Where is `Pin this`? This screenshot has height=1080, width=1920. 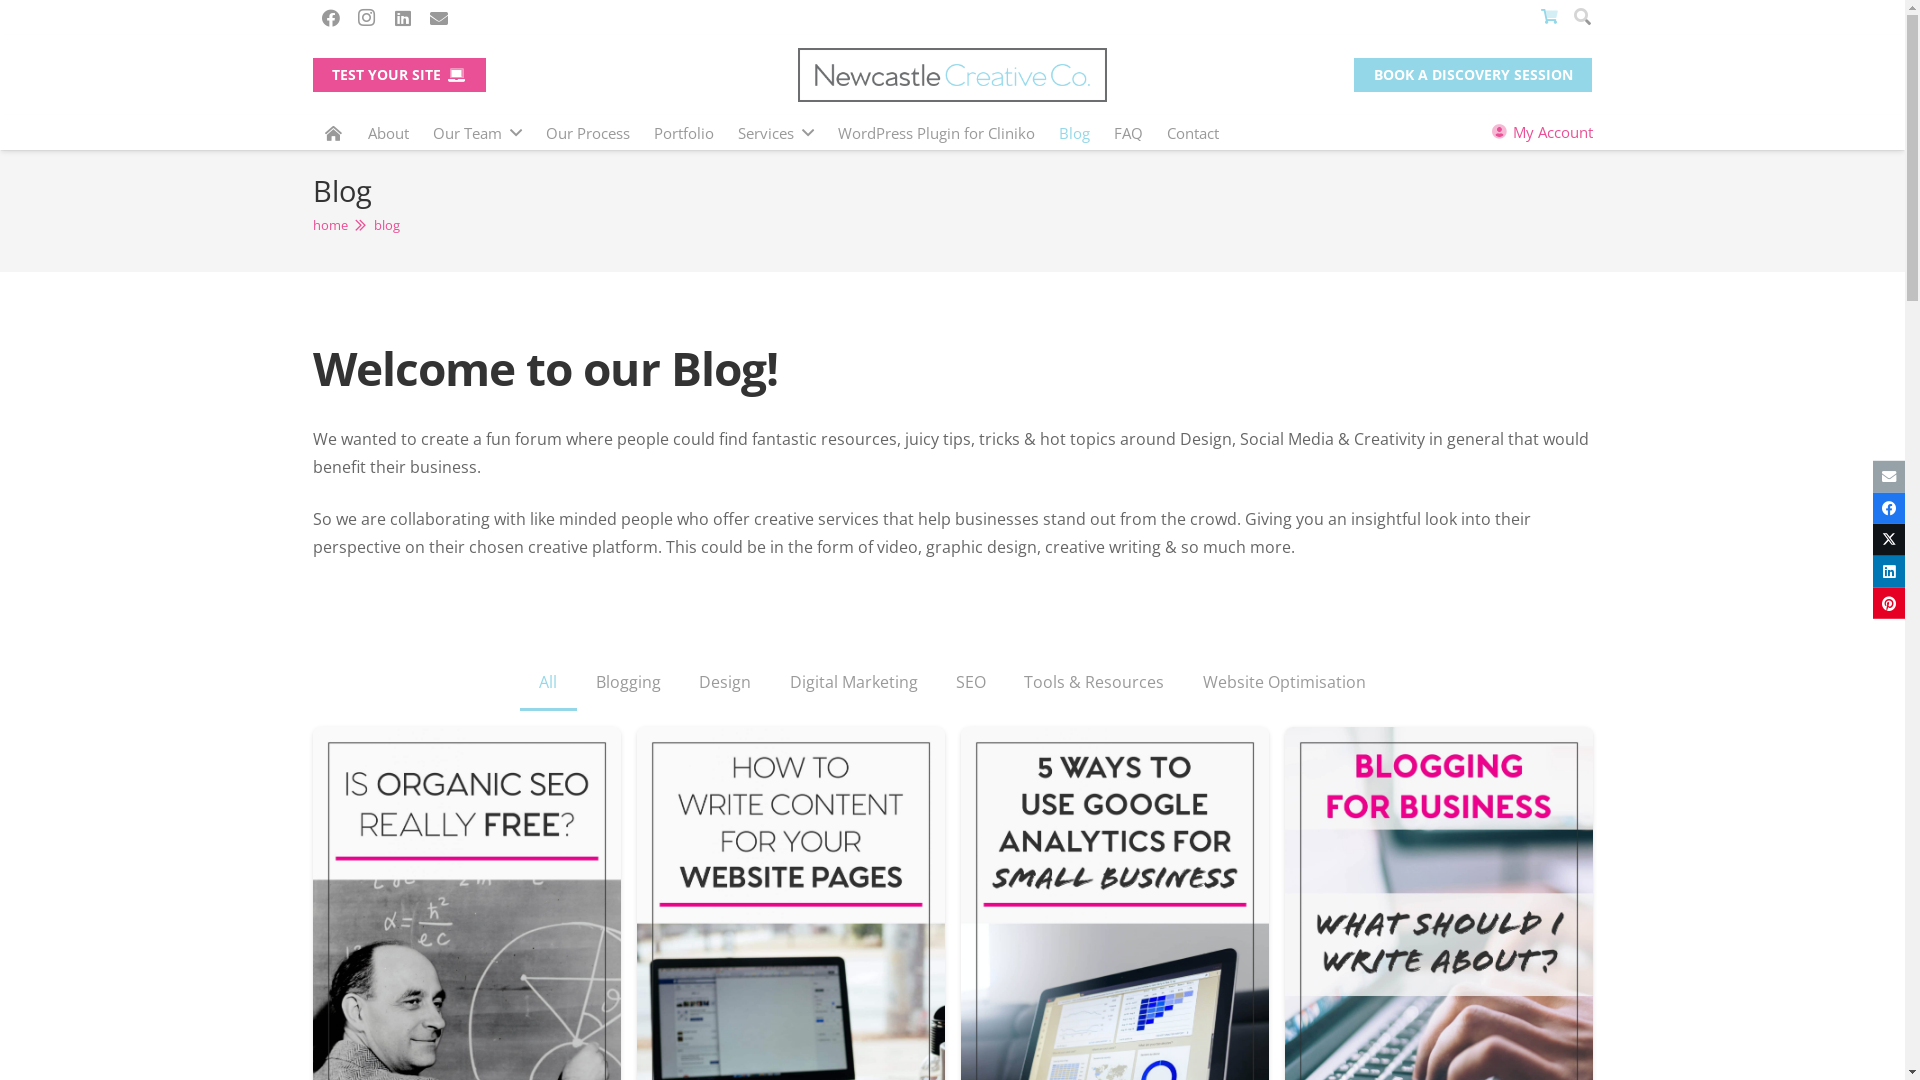
Pin this is located at coordinates (1889, 604).